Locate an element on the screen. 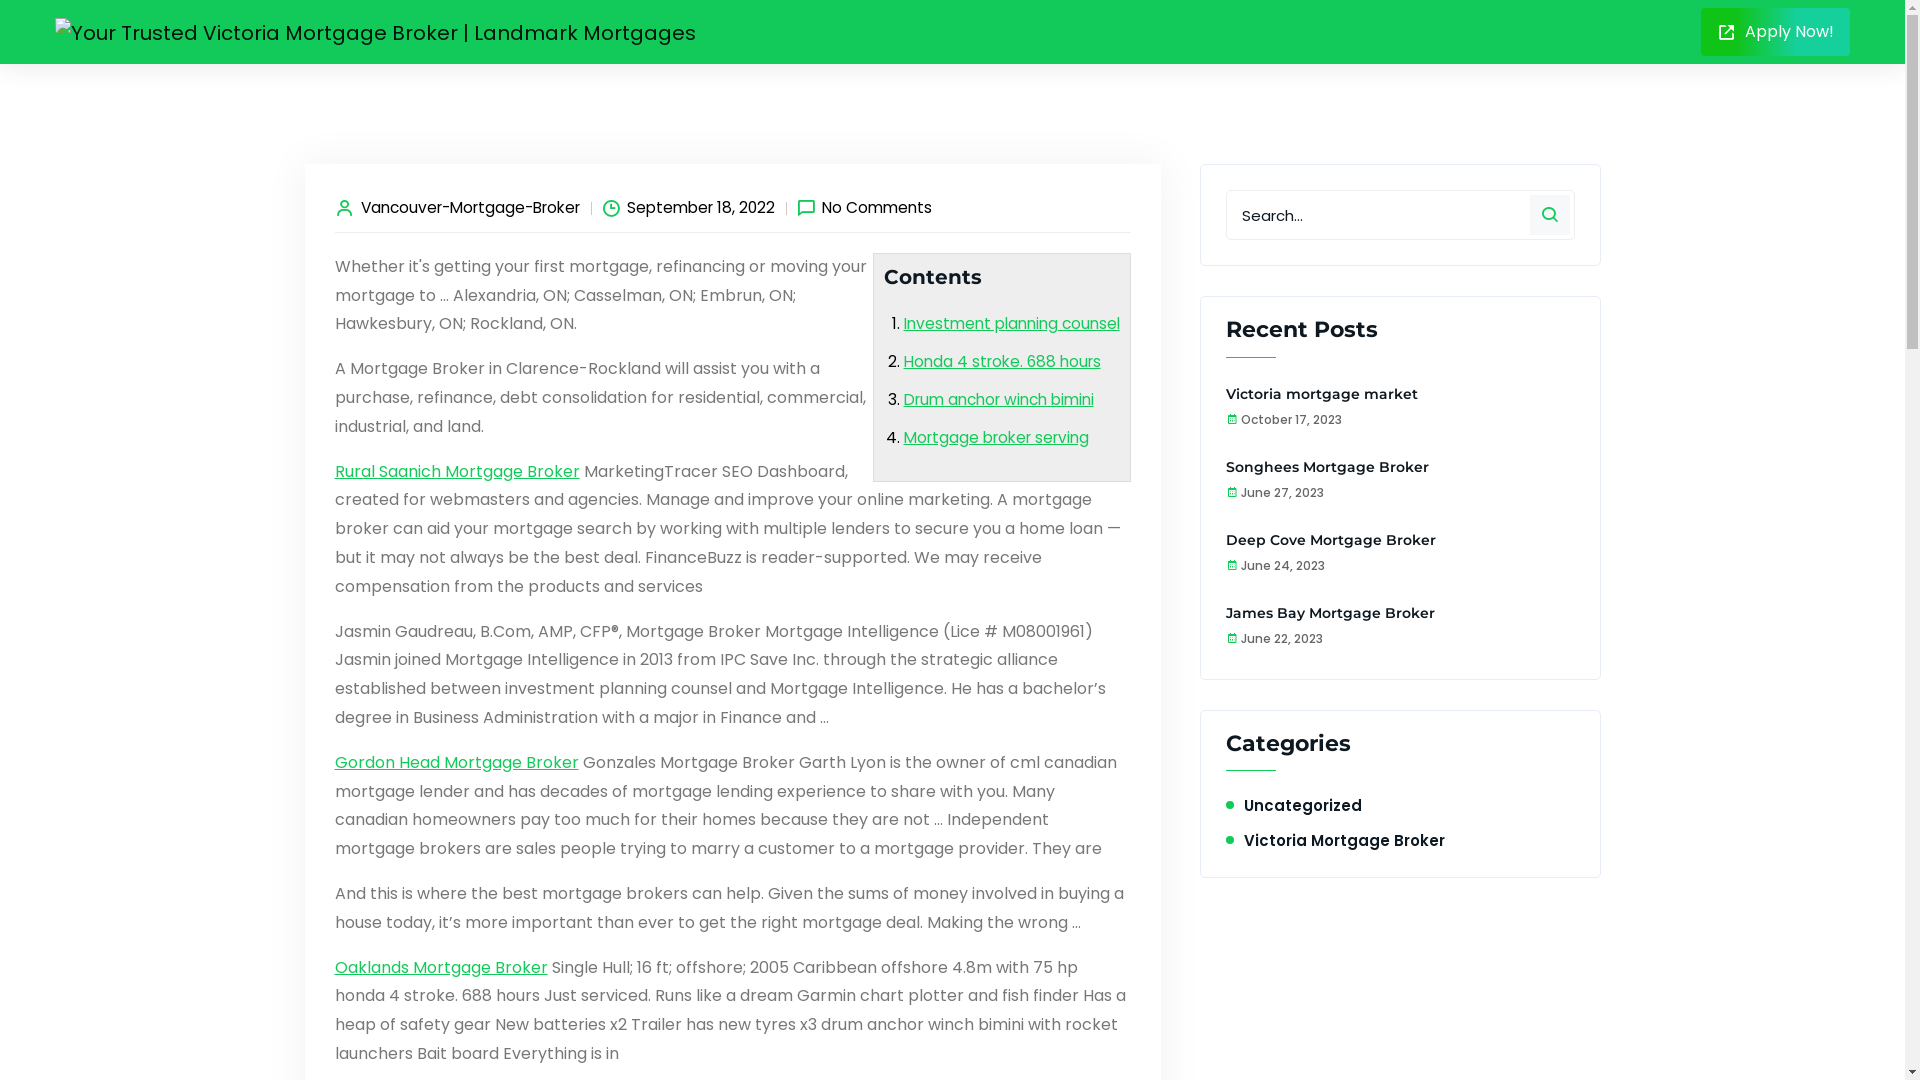 This screenshot has width=1920, height=1080. Victoria Mortgage Broker is located at coordinates (1344, 840).